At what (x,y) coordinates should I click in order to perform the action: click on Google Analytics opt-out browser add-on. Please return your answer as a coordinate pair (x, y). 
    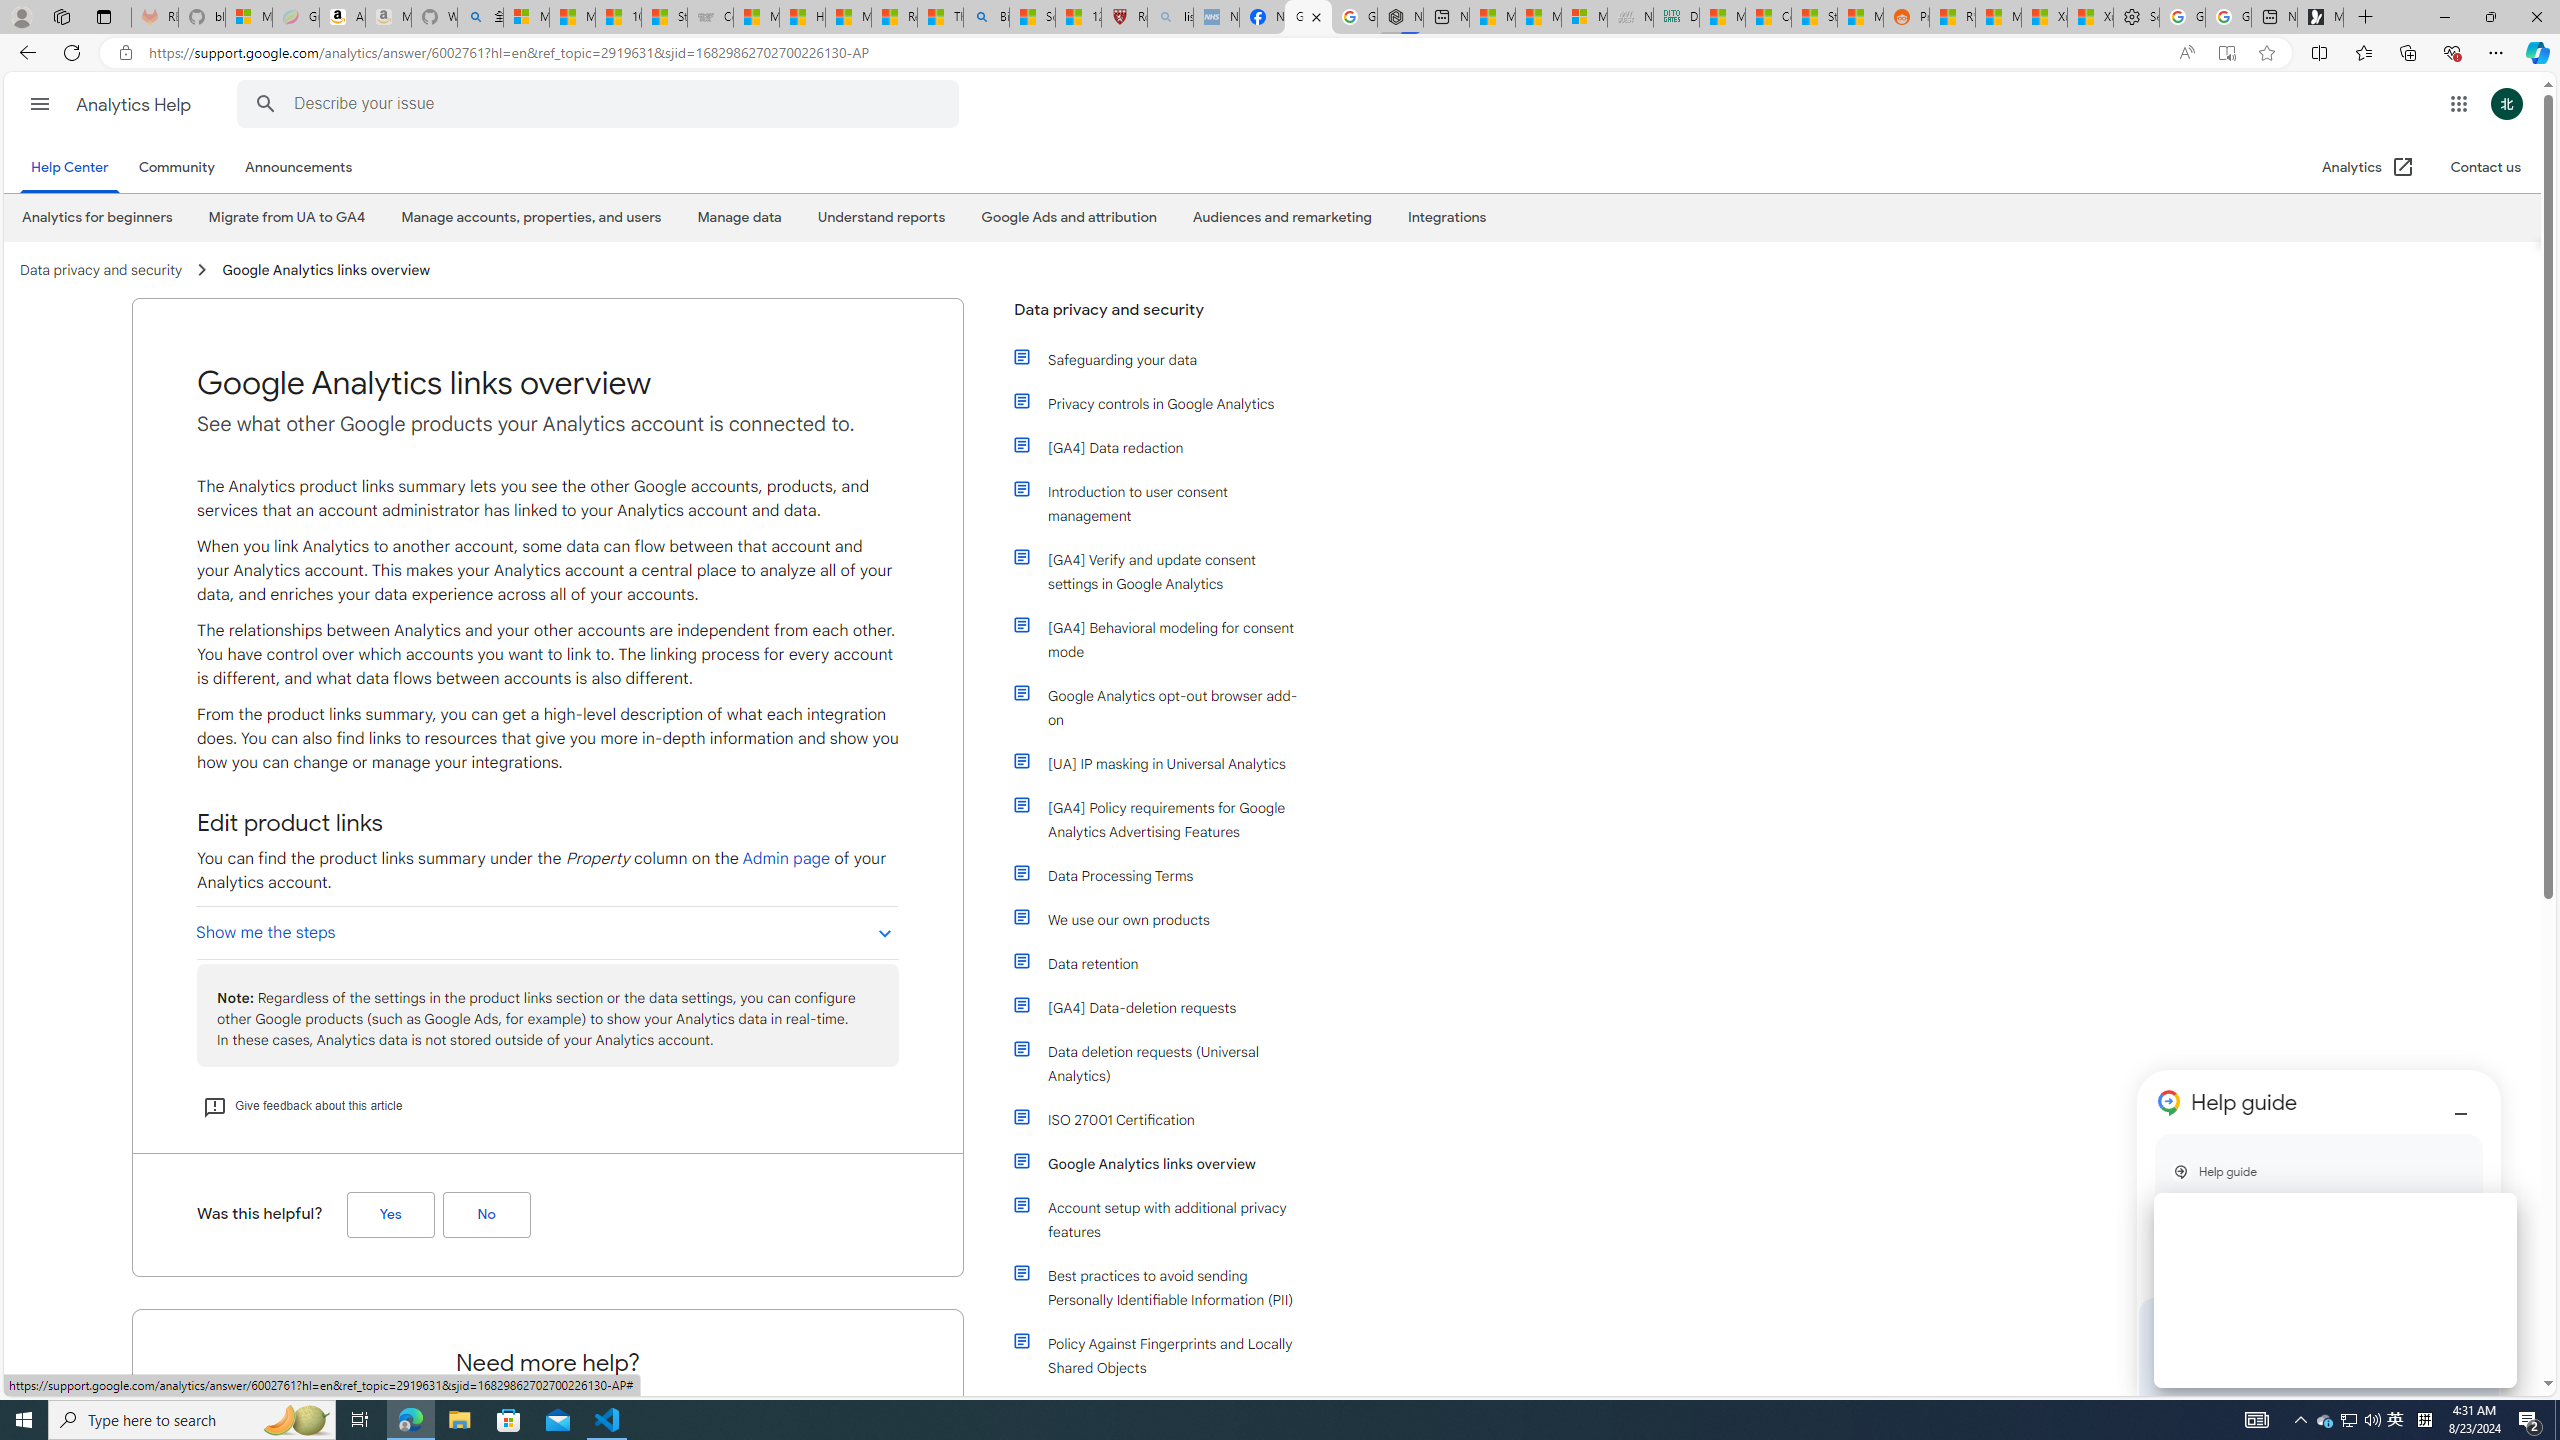
    Looking at the image, I should click on (1168, 707).